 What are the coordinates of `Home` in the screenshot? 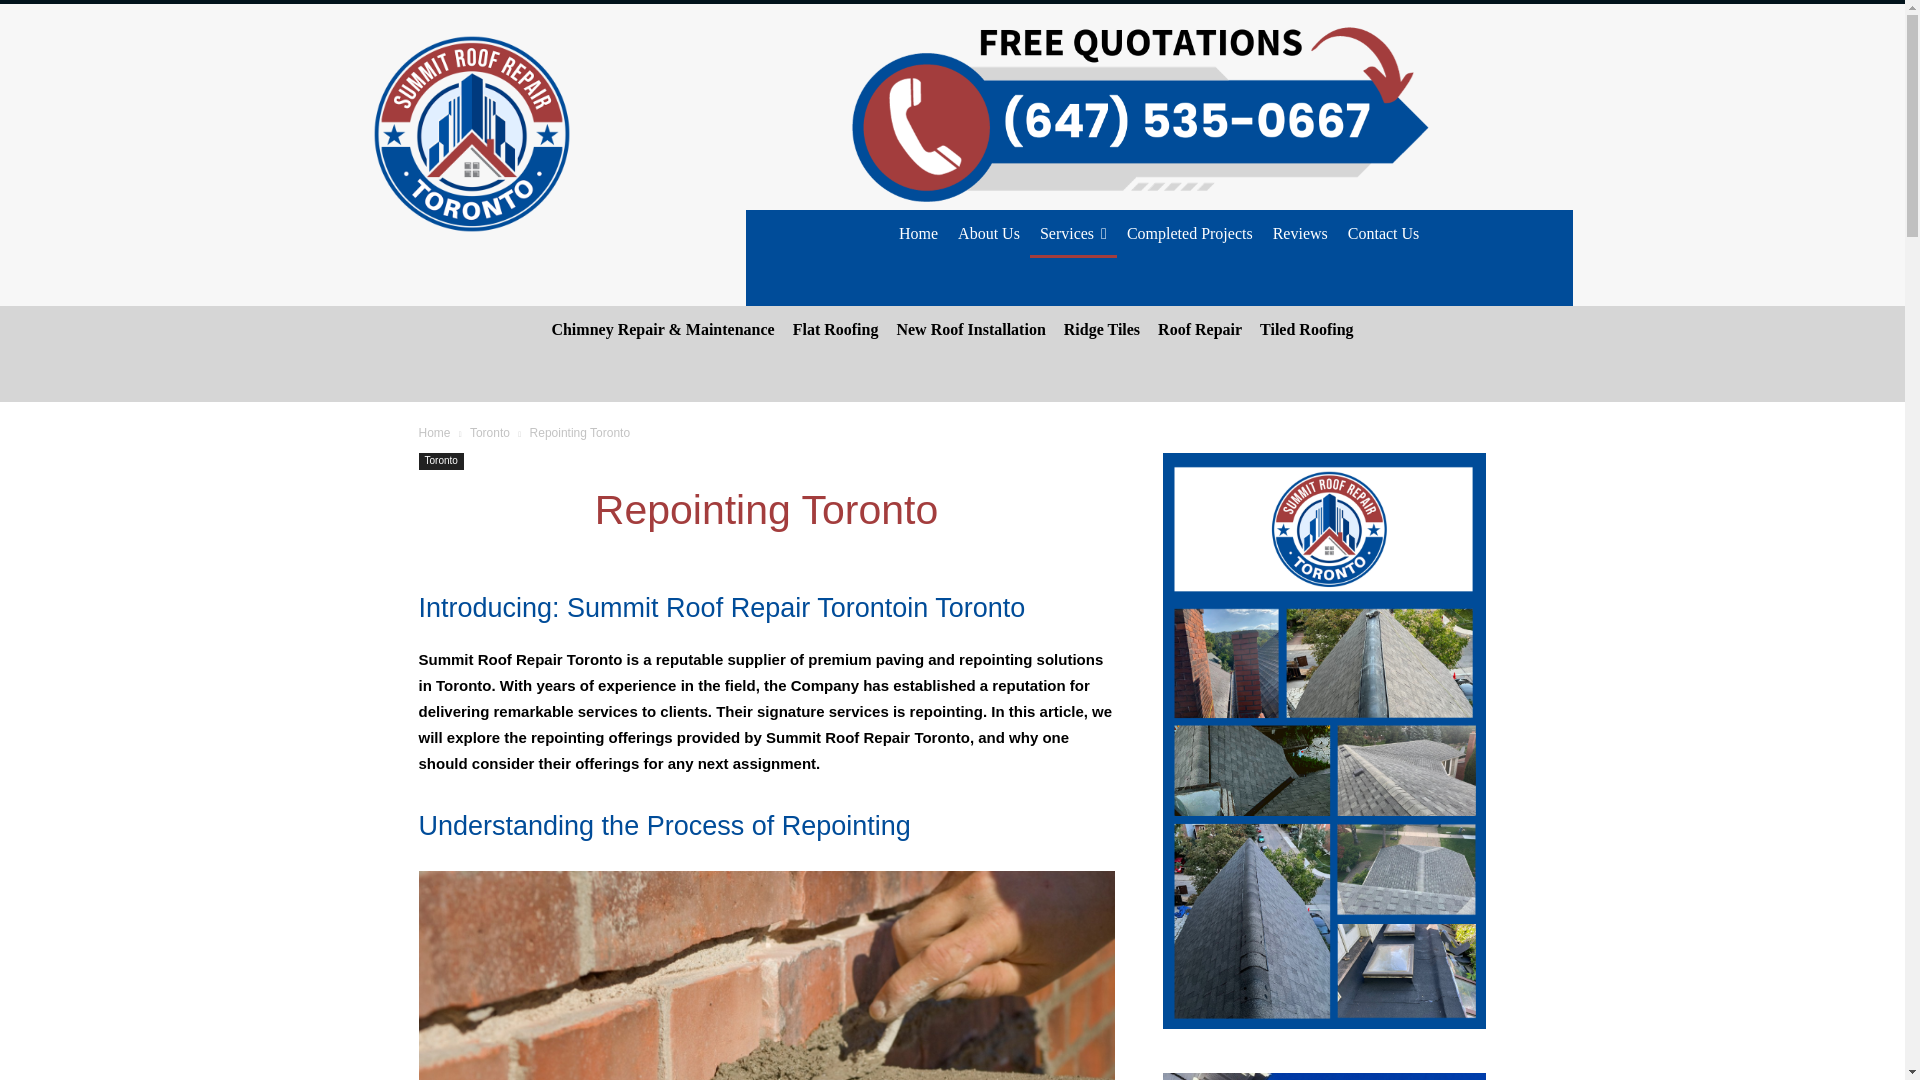 It's located at (918, 234).